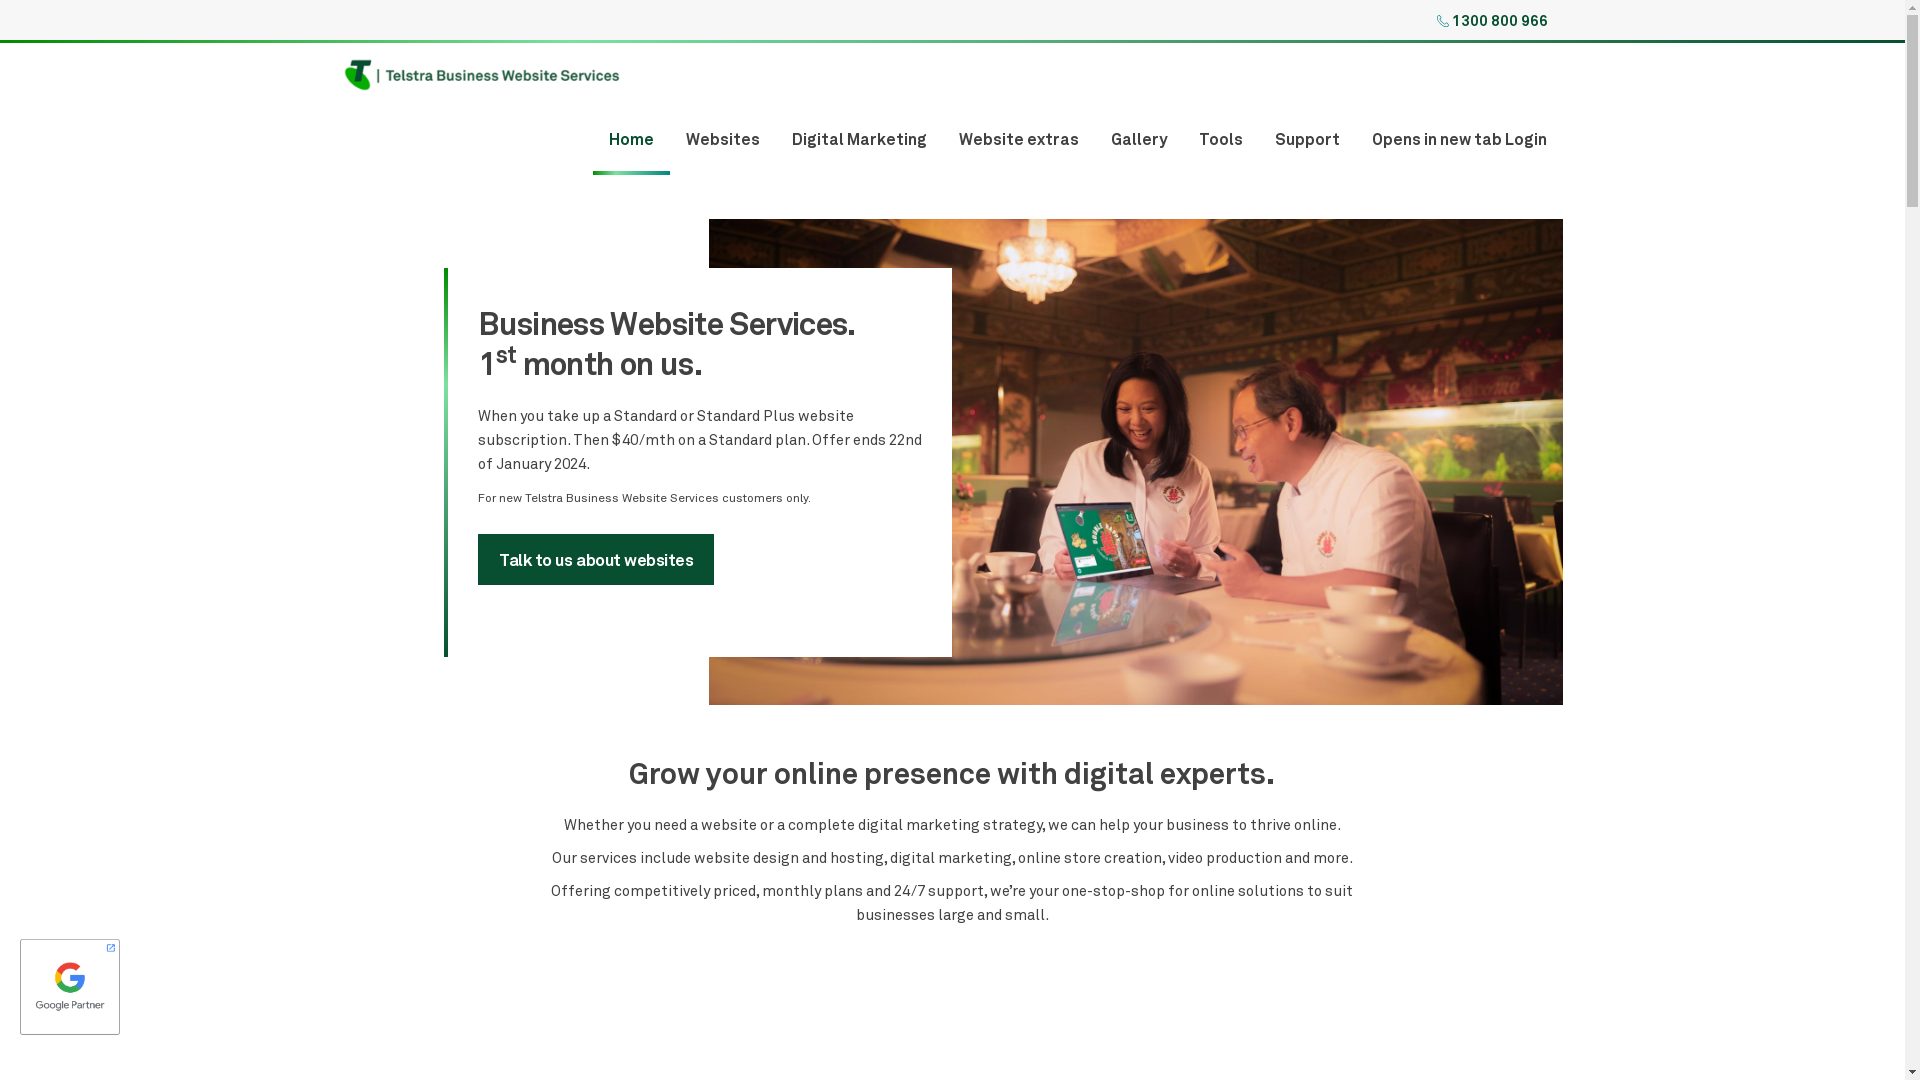 The height and width of the screenshot is (1080, 1920). I want to click on Home, so click(630, 141).